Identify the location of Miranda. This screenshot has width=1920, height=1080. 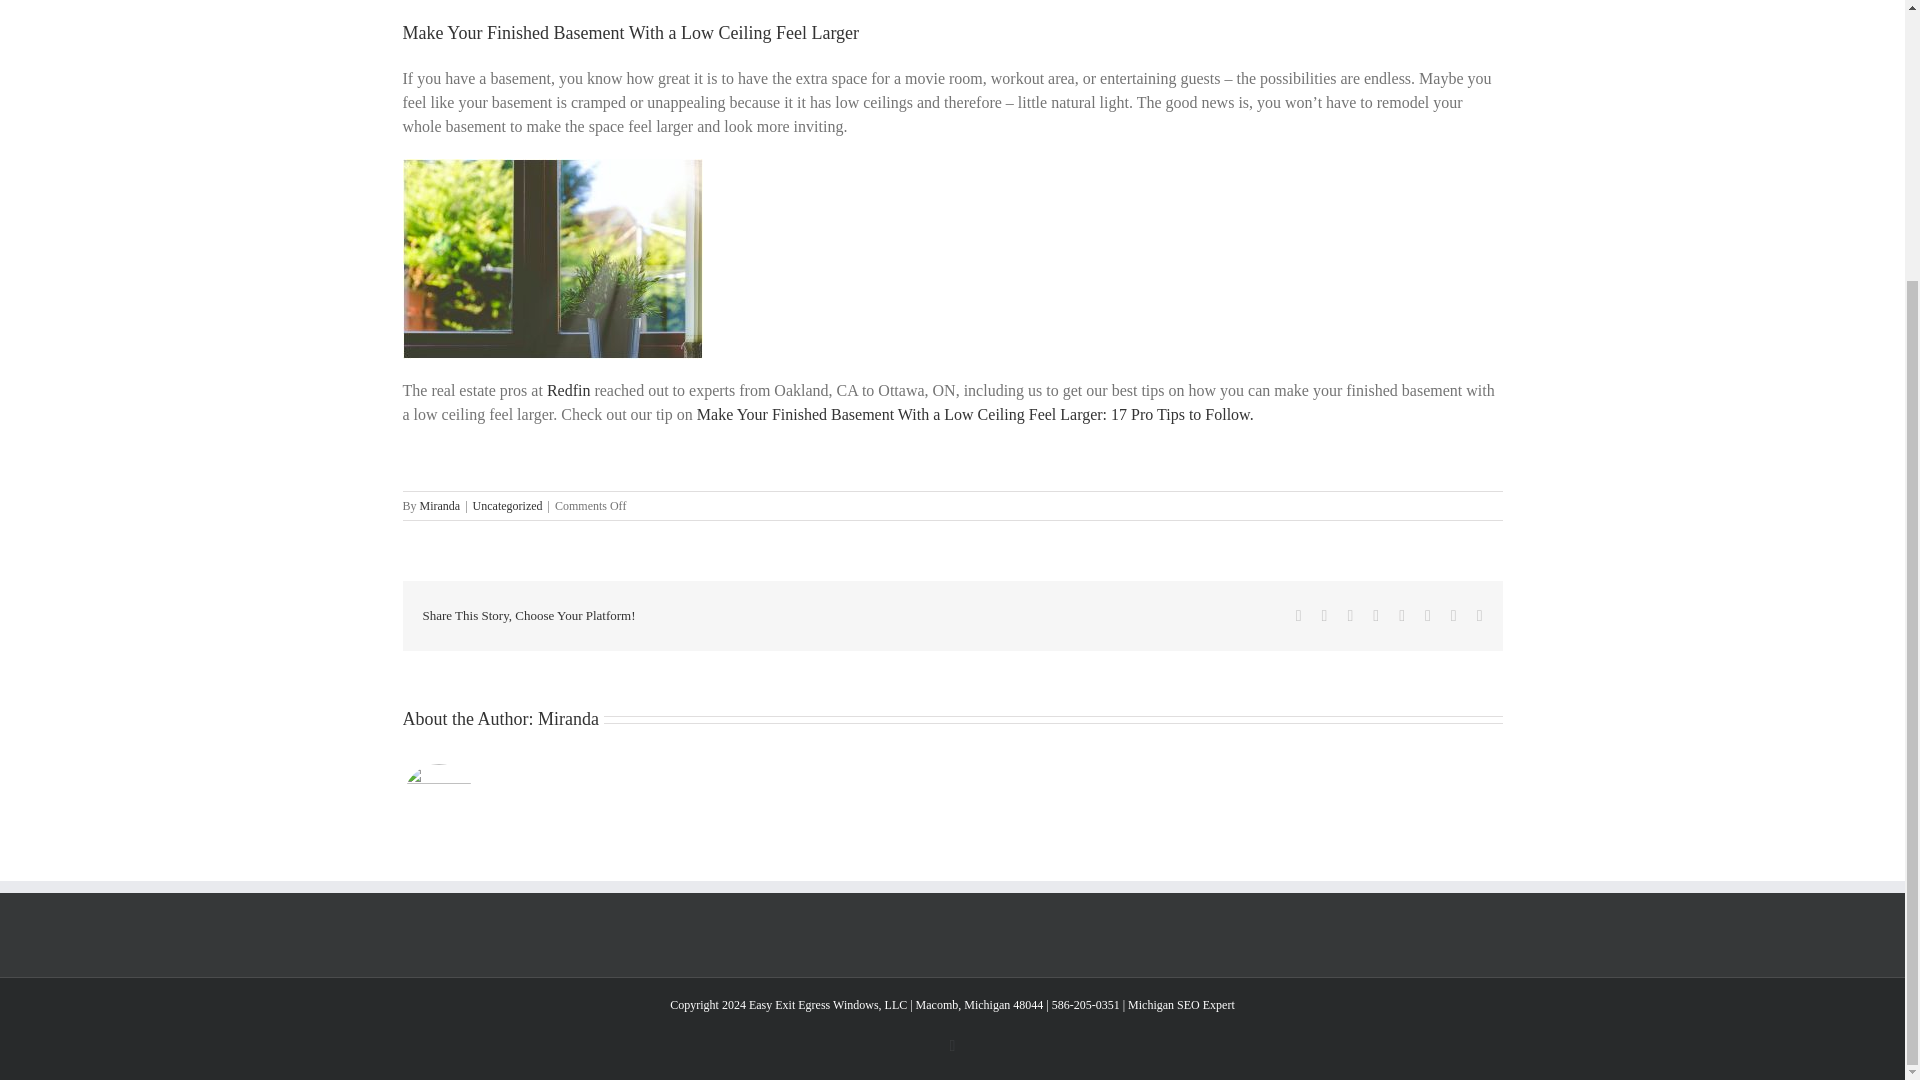
(568, 718).